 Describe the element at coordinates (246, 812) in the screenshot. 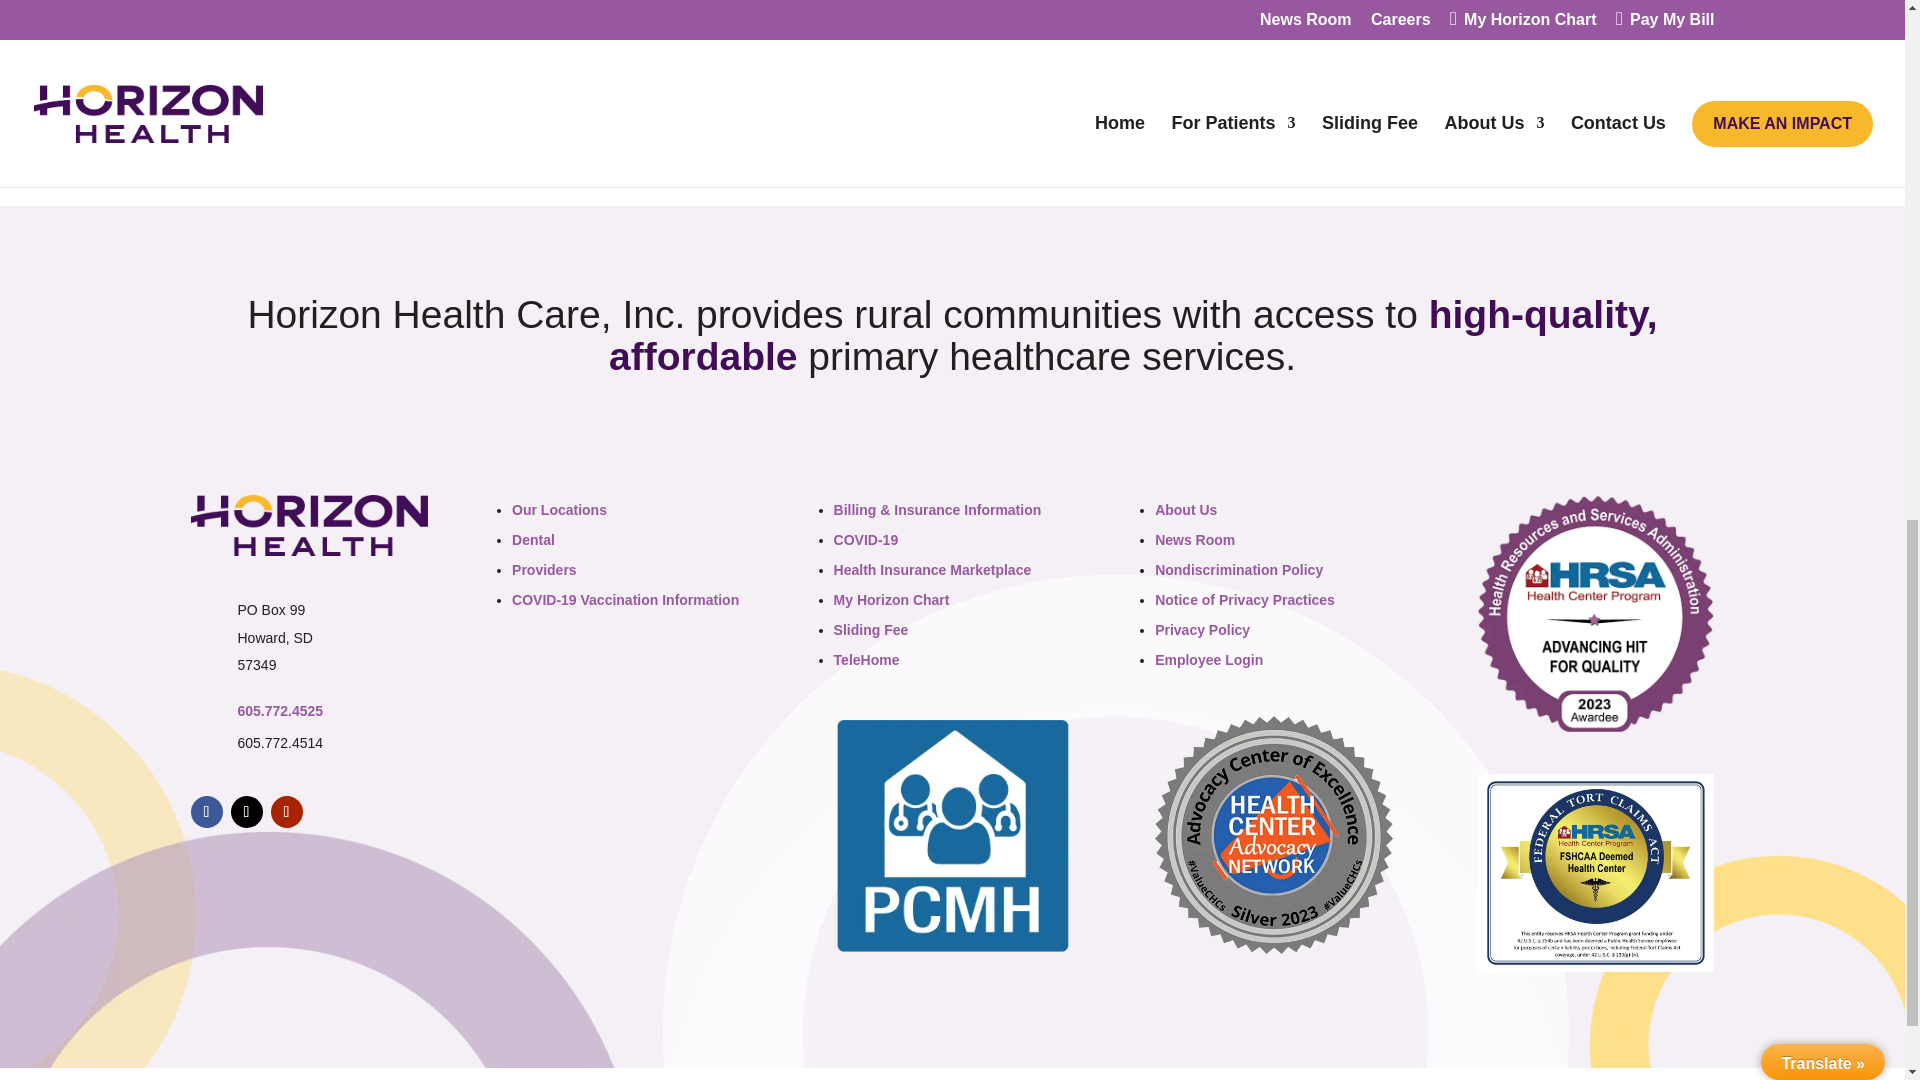

I see `Follow on X` at that location.